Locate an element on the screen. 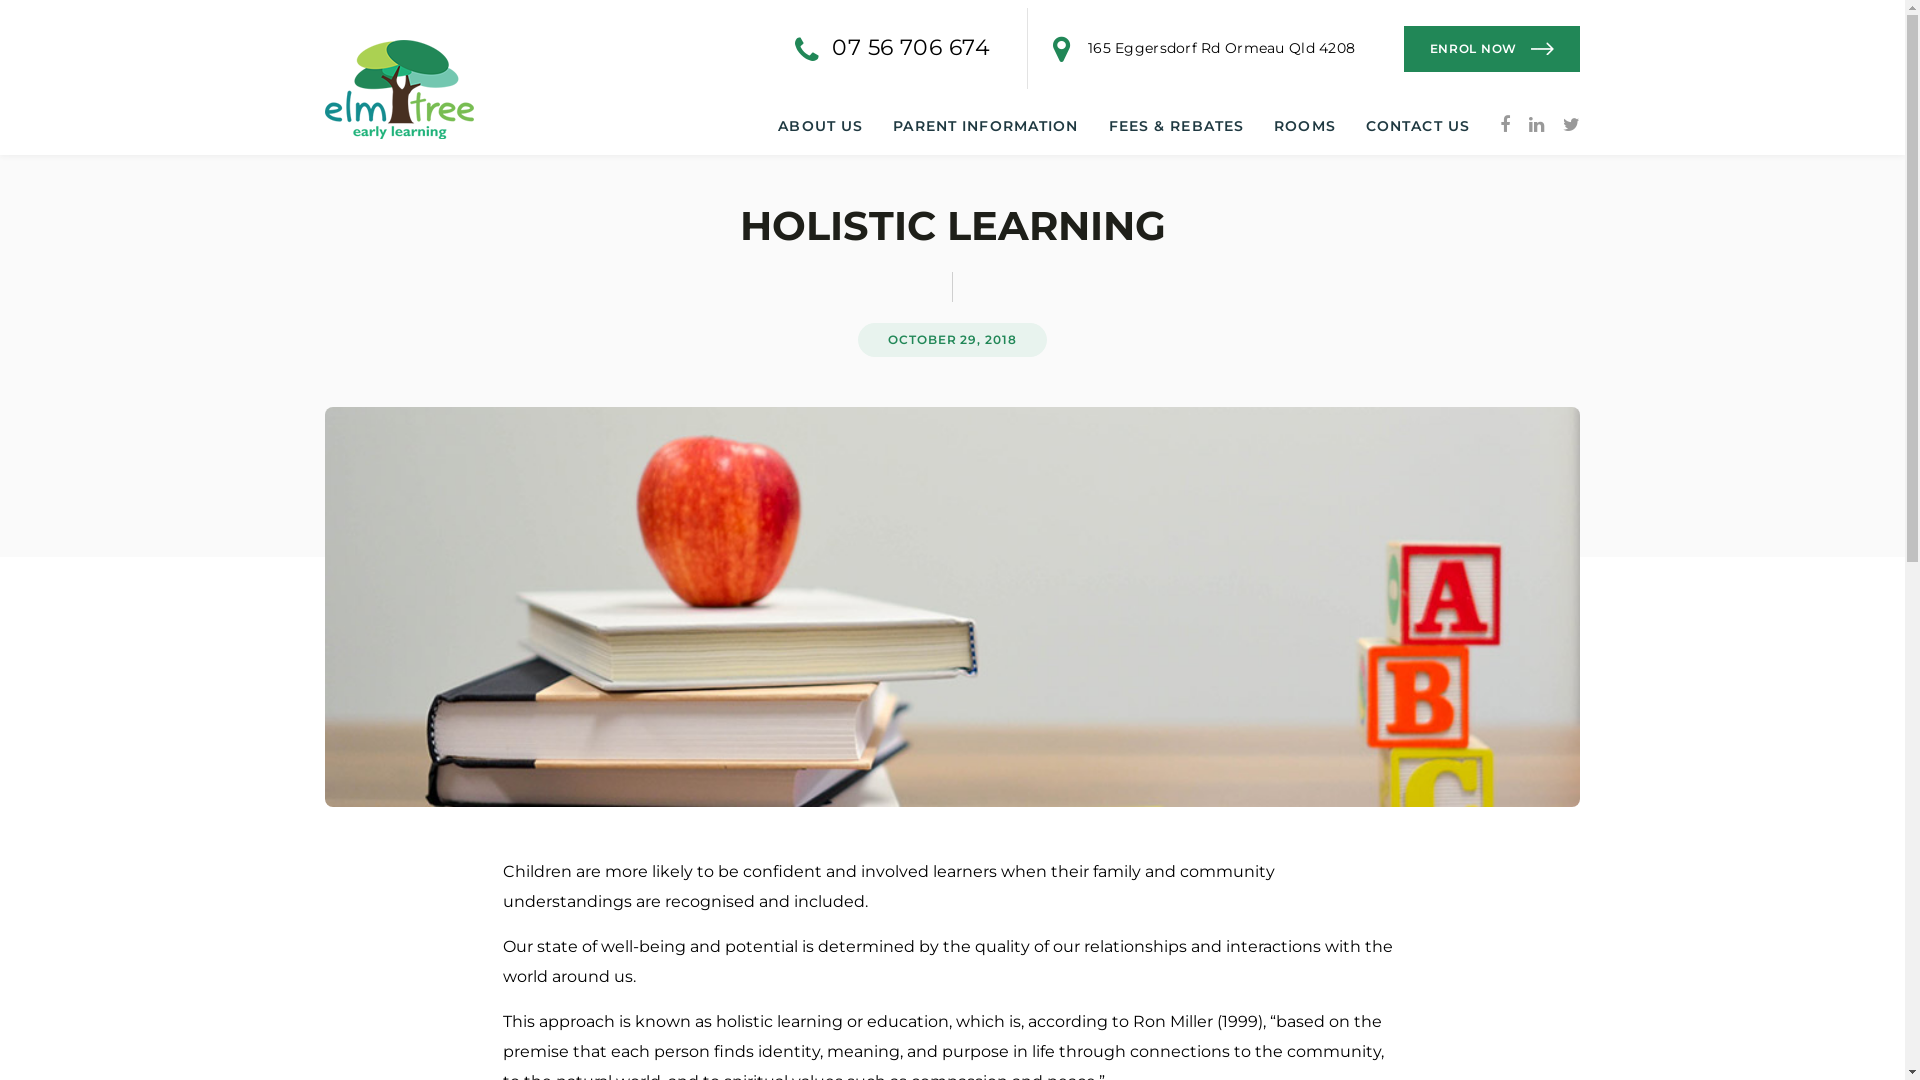  FEES & REBATES is located at coordinates (1176, 126).